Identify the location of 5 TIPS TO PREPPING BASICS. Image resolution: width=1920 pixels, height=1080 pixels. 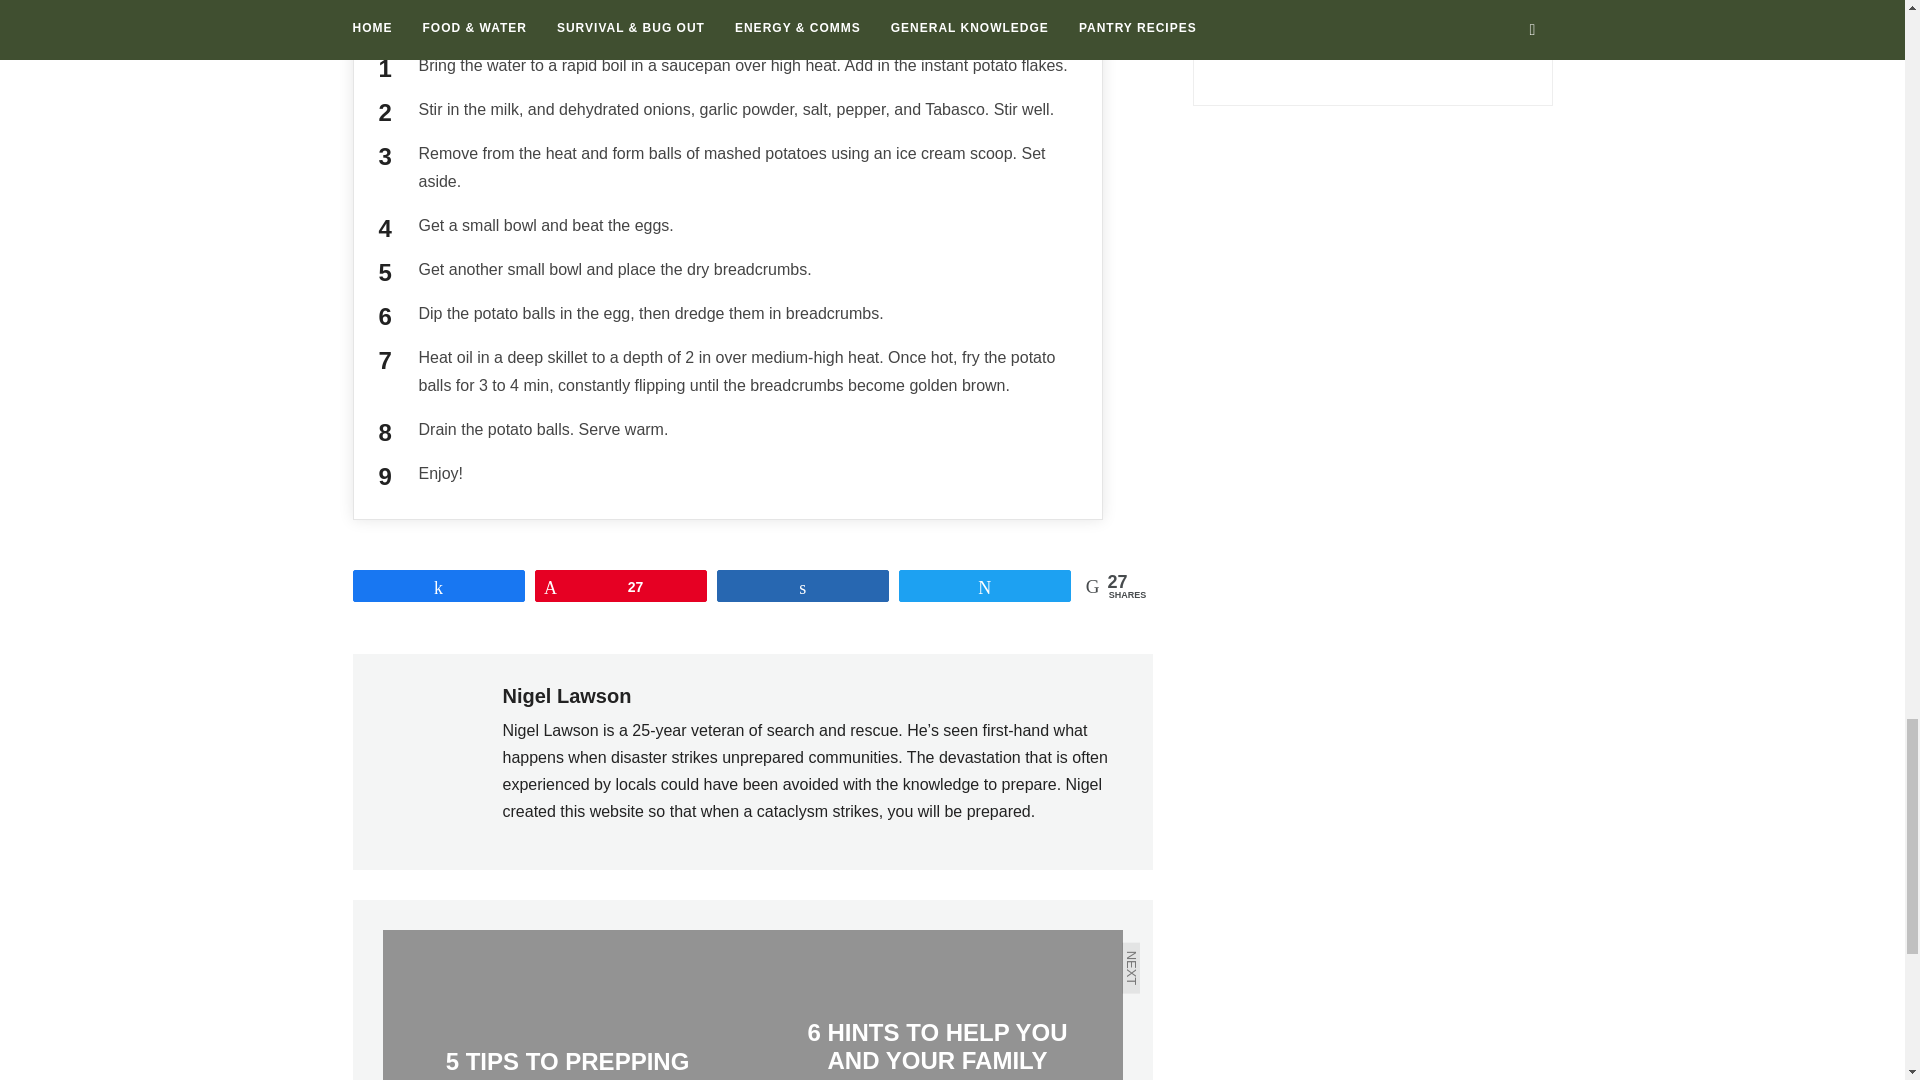
(567, 1004).